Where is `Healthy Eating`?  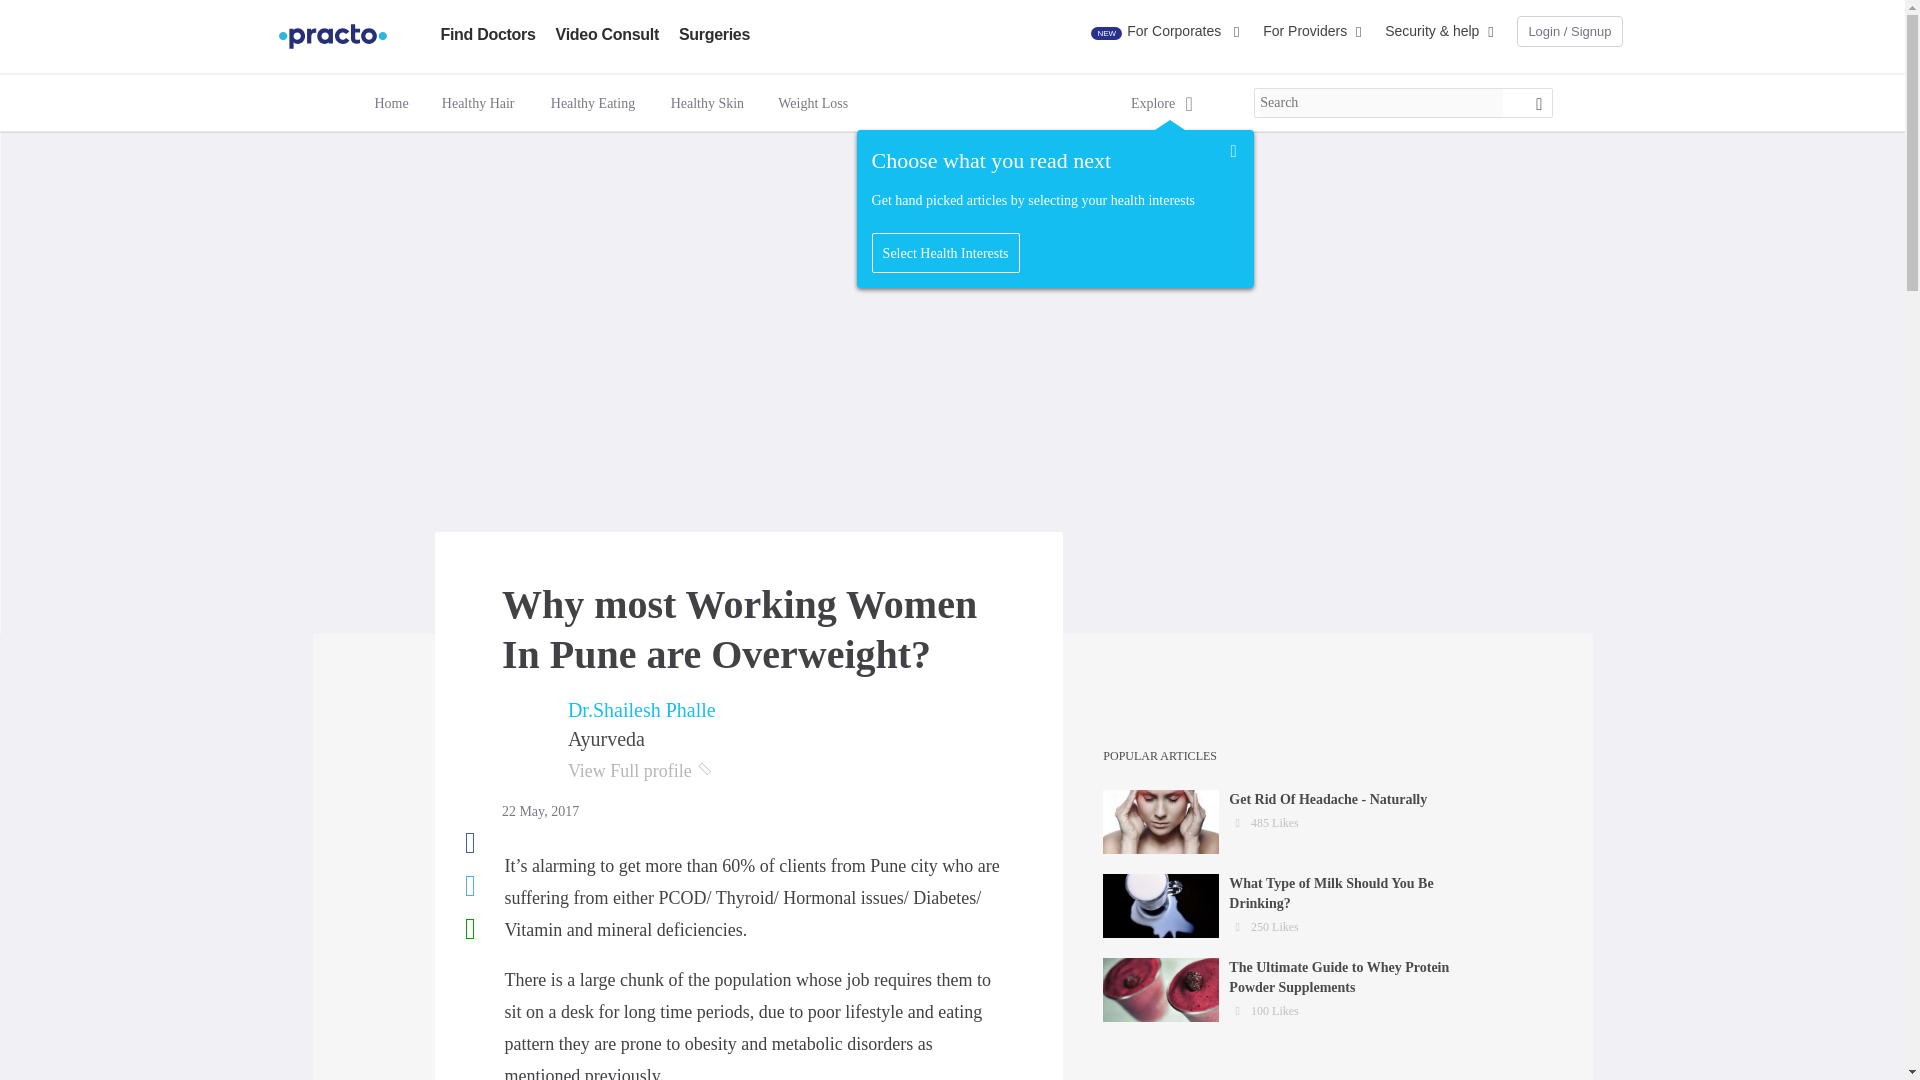 Healthy Eating is located at coordinates (594, 102).